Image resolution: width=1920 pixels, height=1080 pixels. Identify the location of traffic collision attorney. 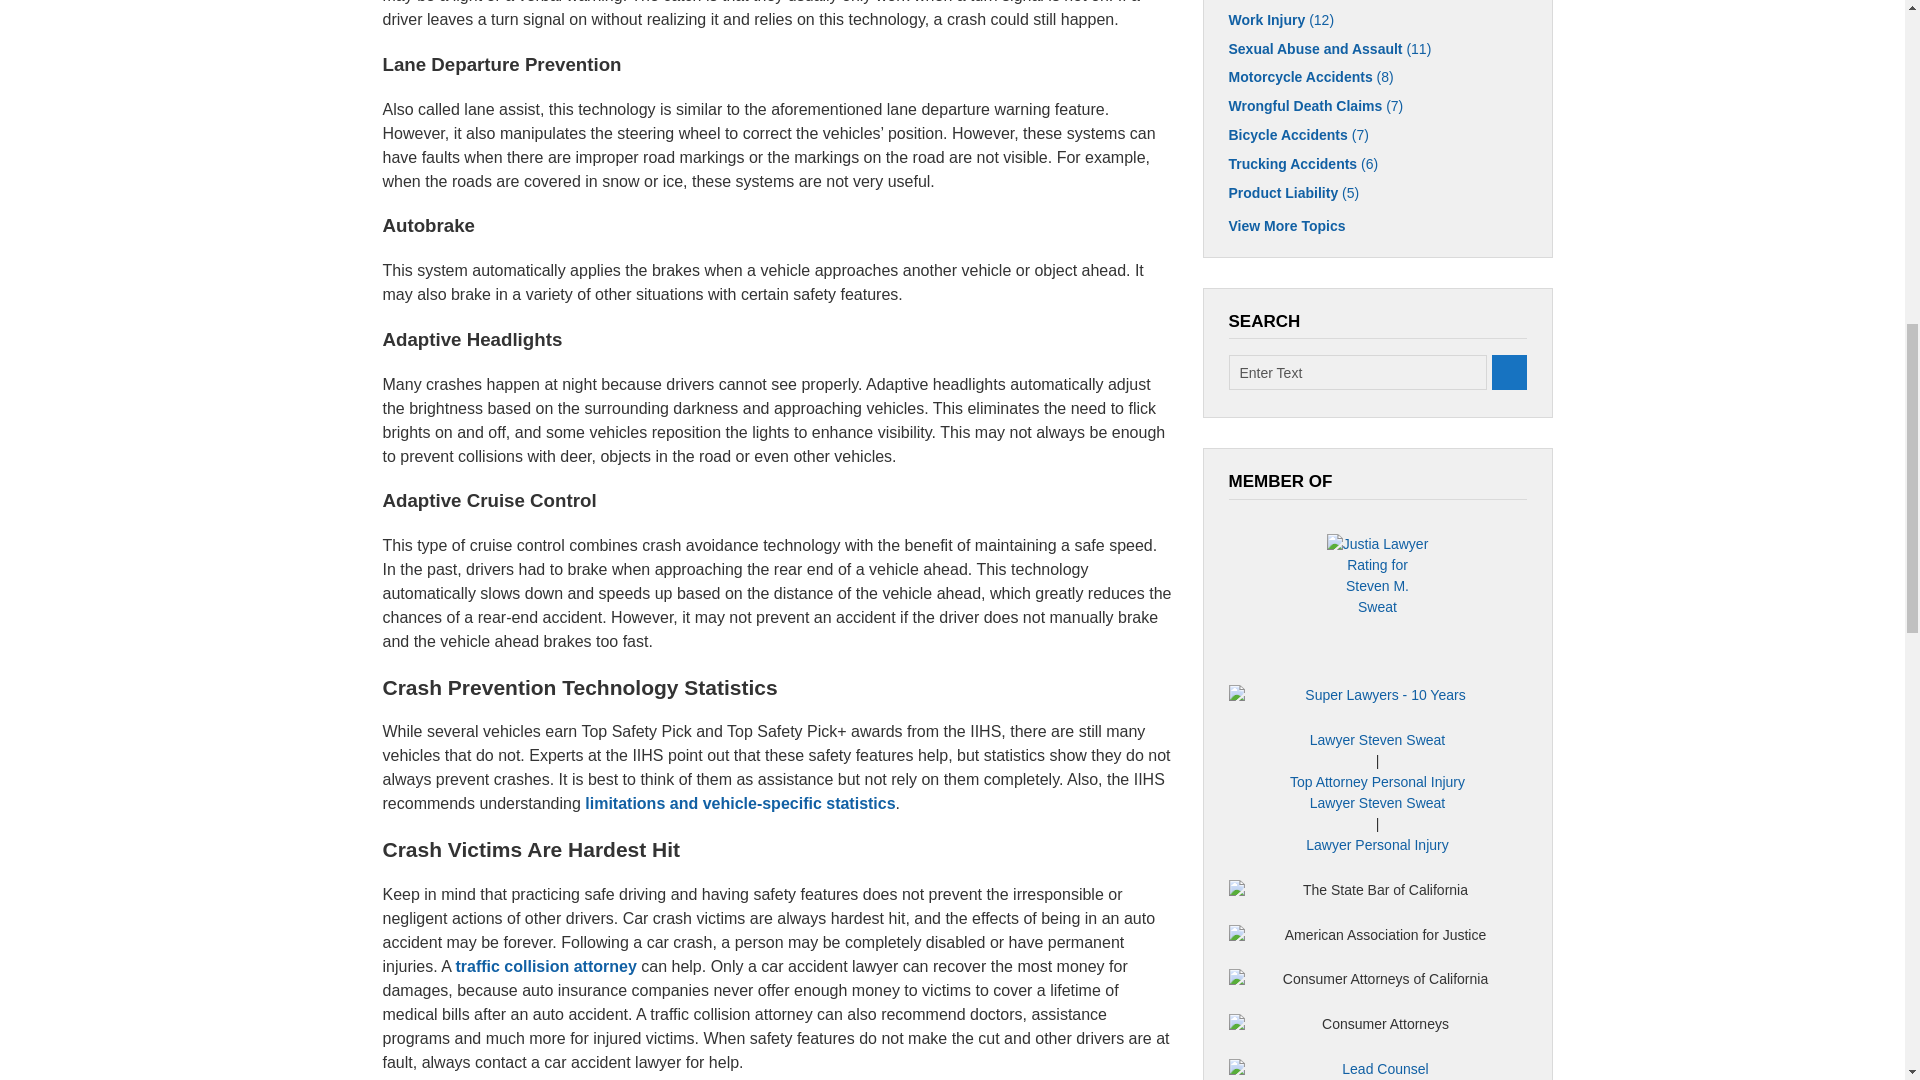
(545, 966).